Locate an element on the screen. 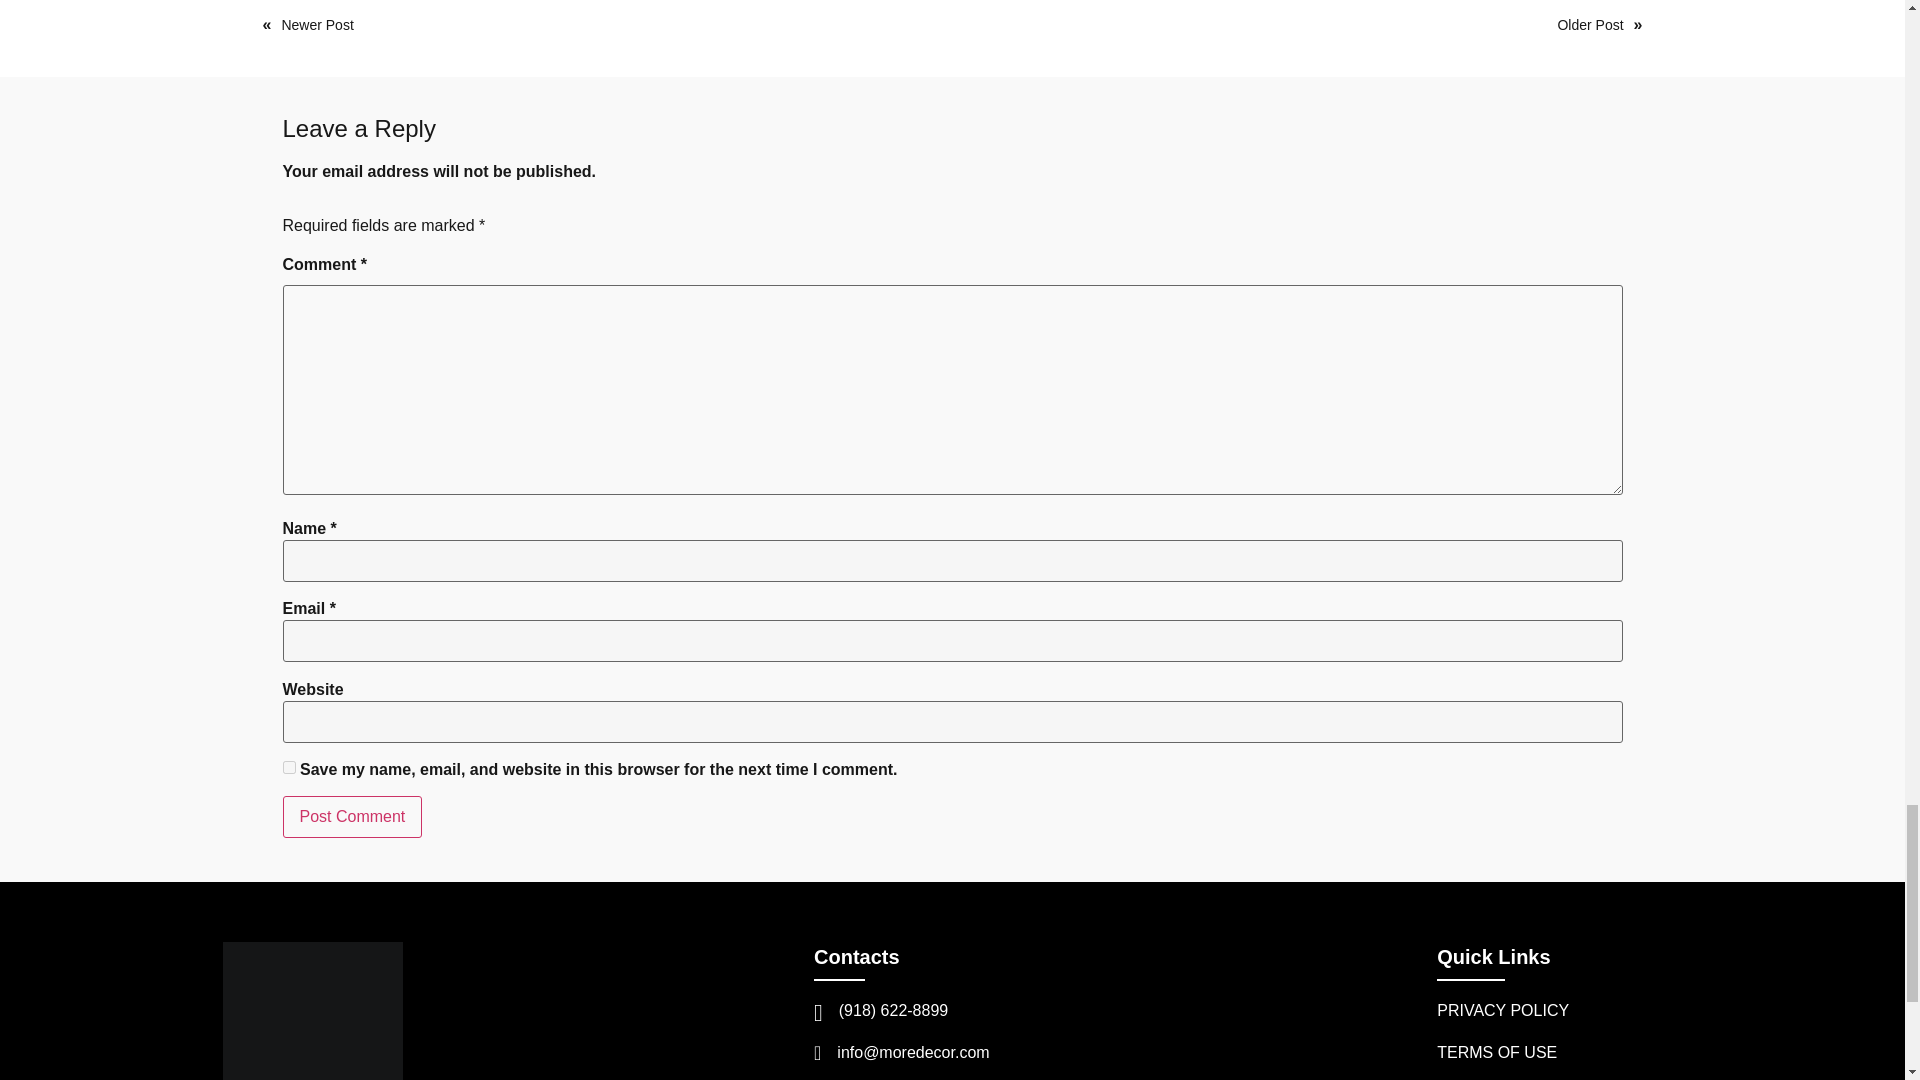 The image size is (1920, 1080). Newer Post is located at coordinates (316, 25).